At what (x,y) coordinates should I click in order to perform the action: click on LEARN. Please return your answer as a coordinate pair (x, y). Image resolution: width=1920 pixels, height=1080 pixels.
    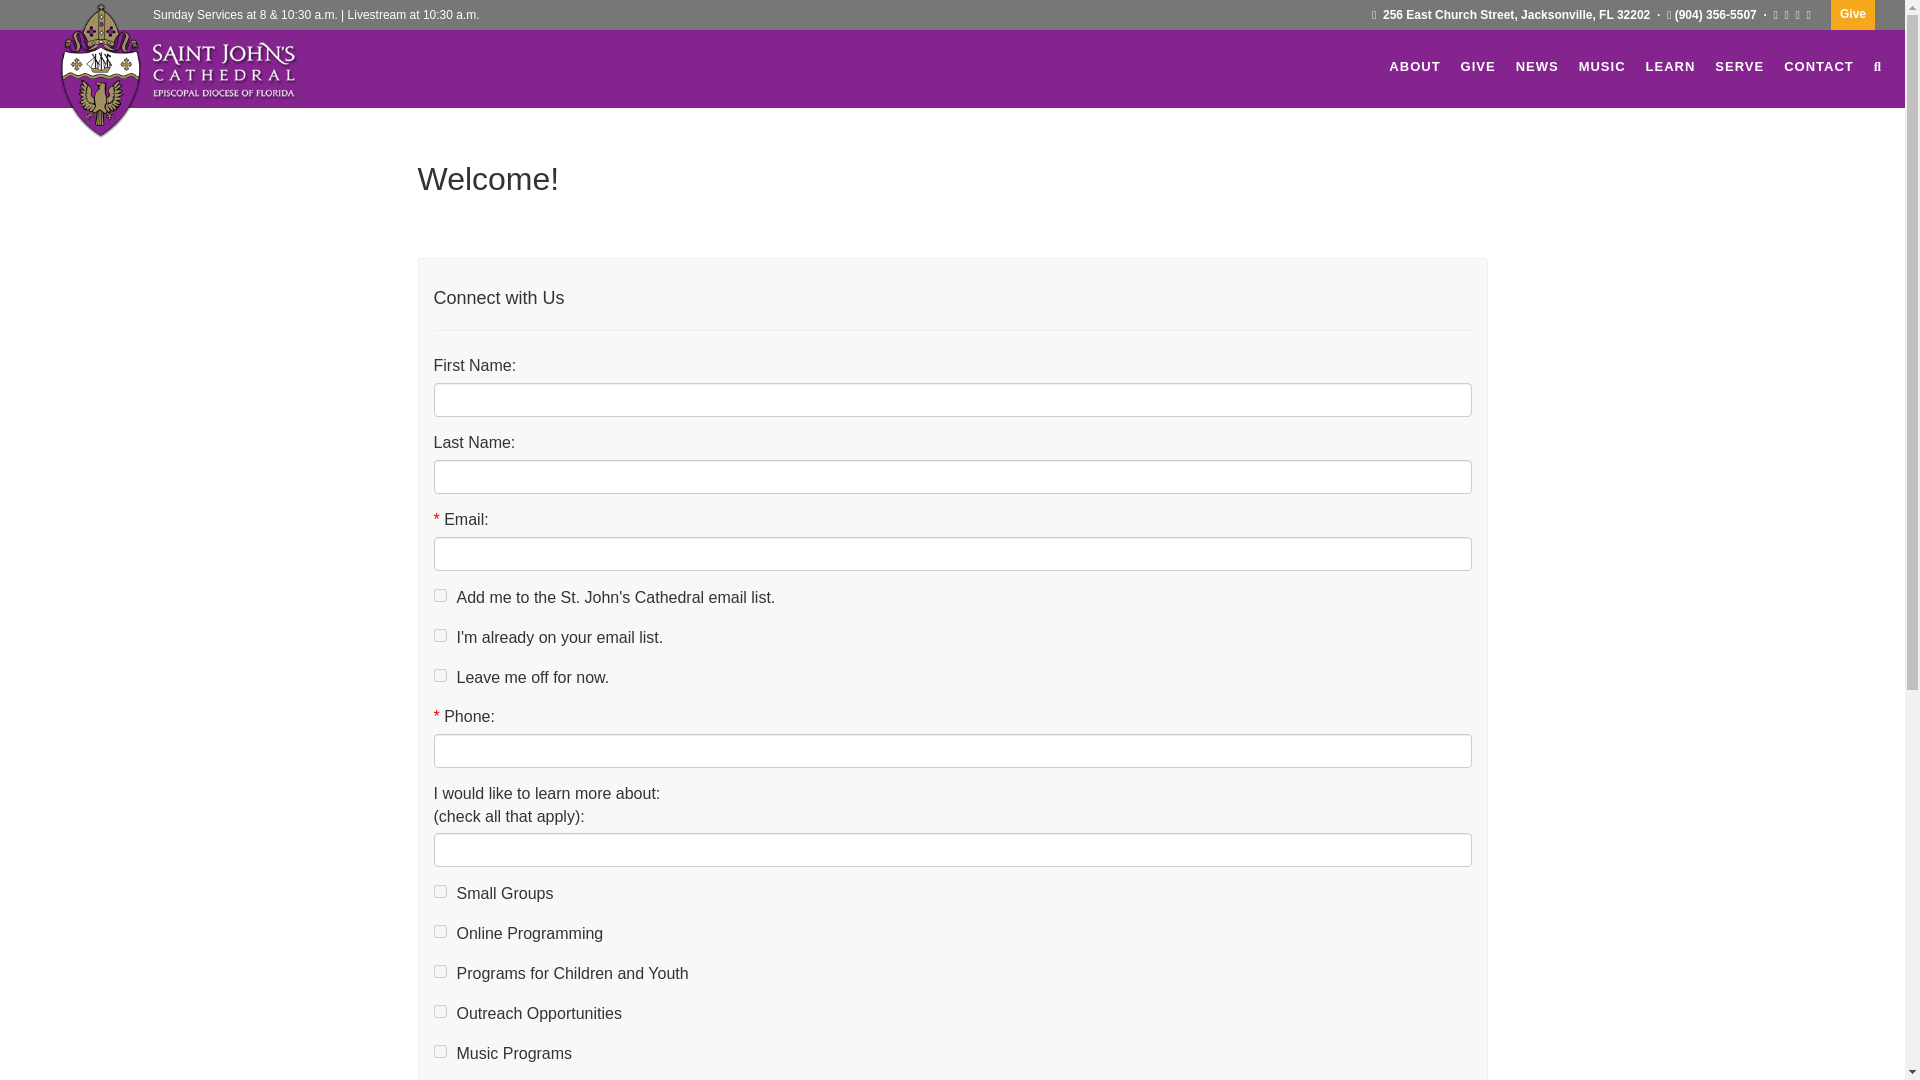
    Looking at the image, I should click on (1670, 66).